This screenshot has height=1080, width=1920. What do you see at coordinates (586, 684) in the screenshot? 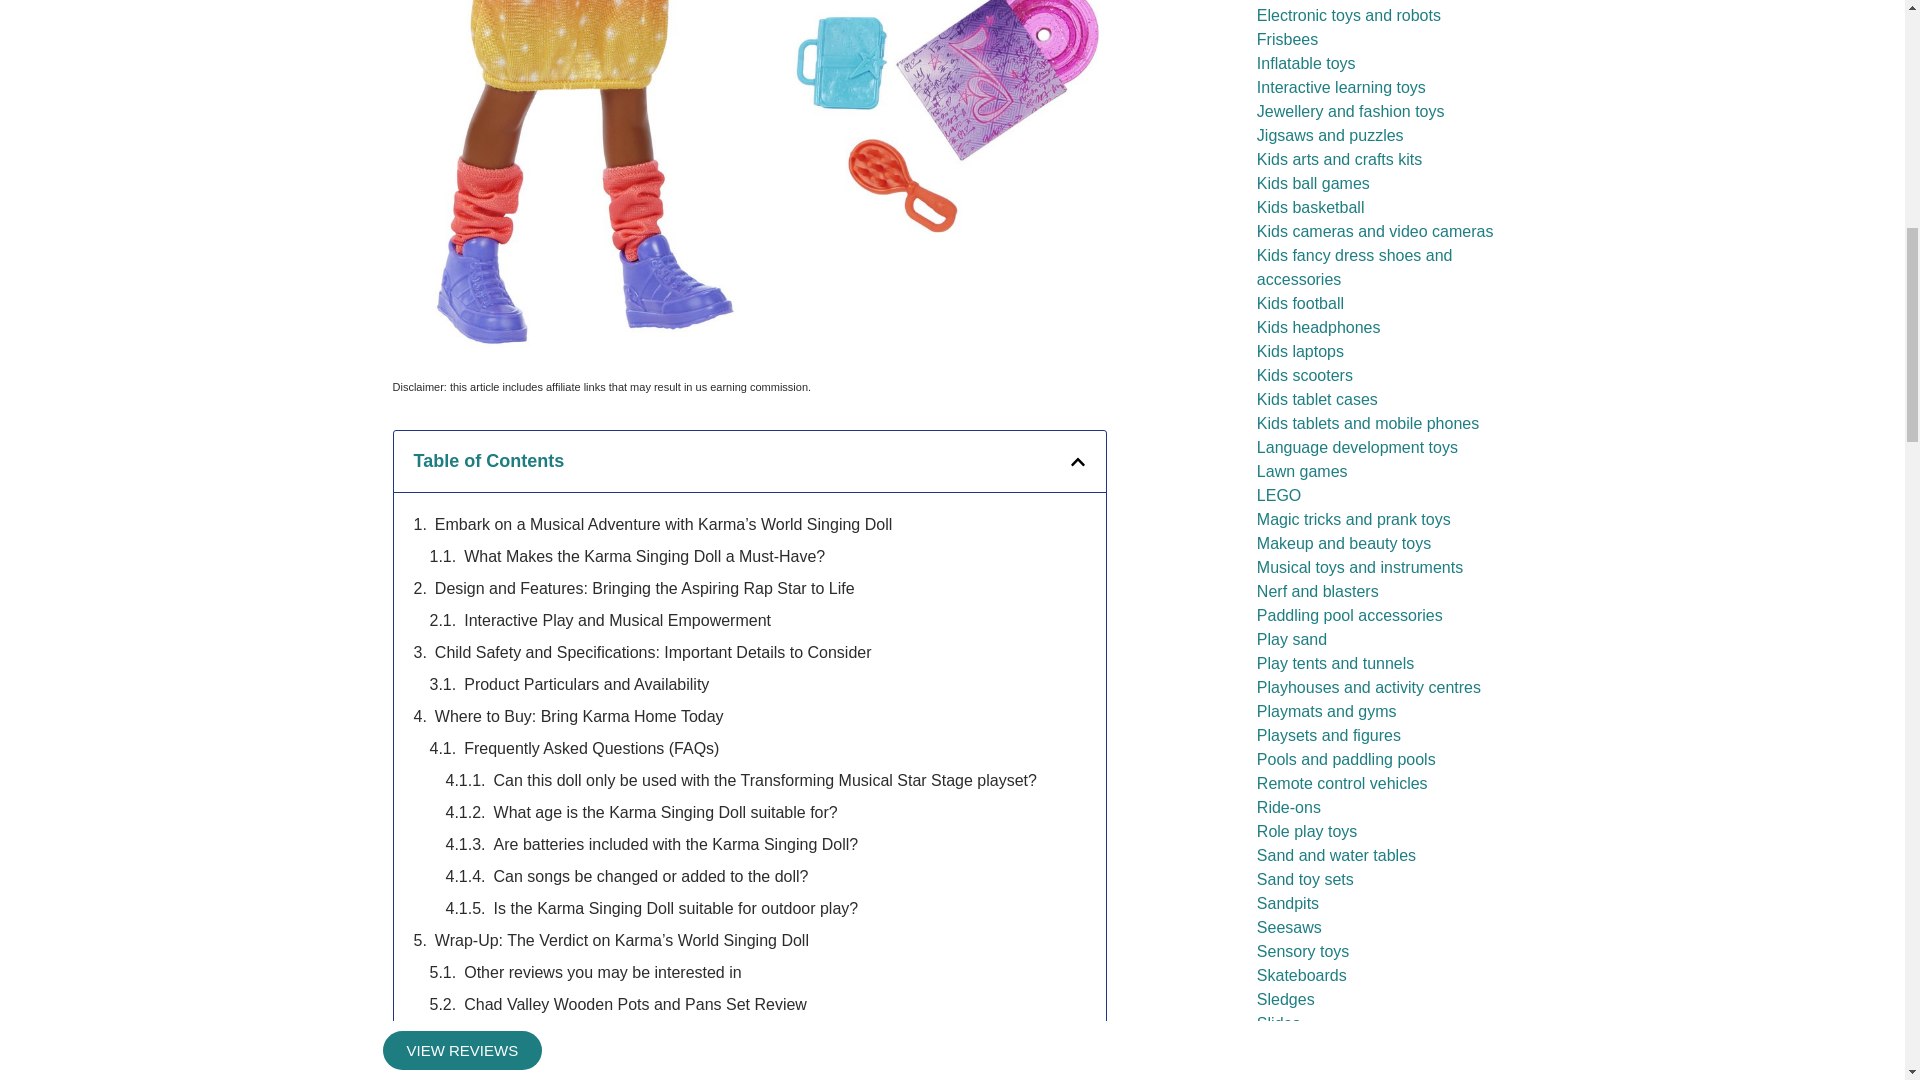
I see `Product Particulars and Availability` at bounding box center [586, 684].